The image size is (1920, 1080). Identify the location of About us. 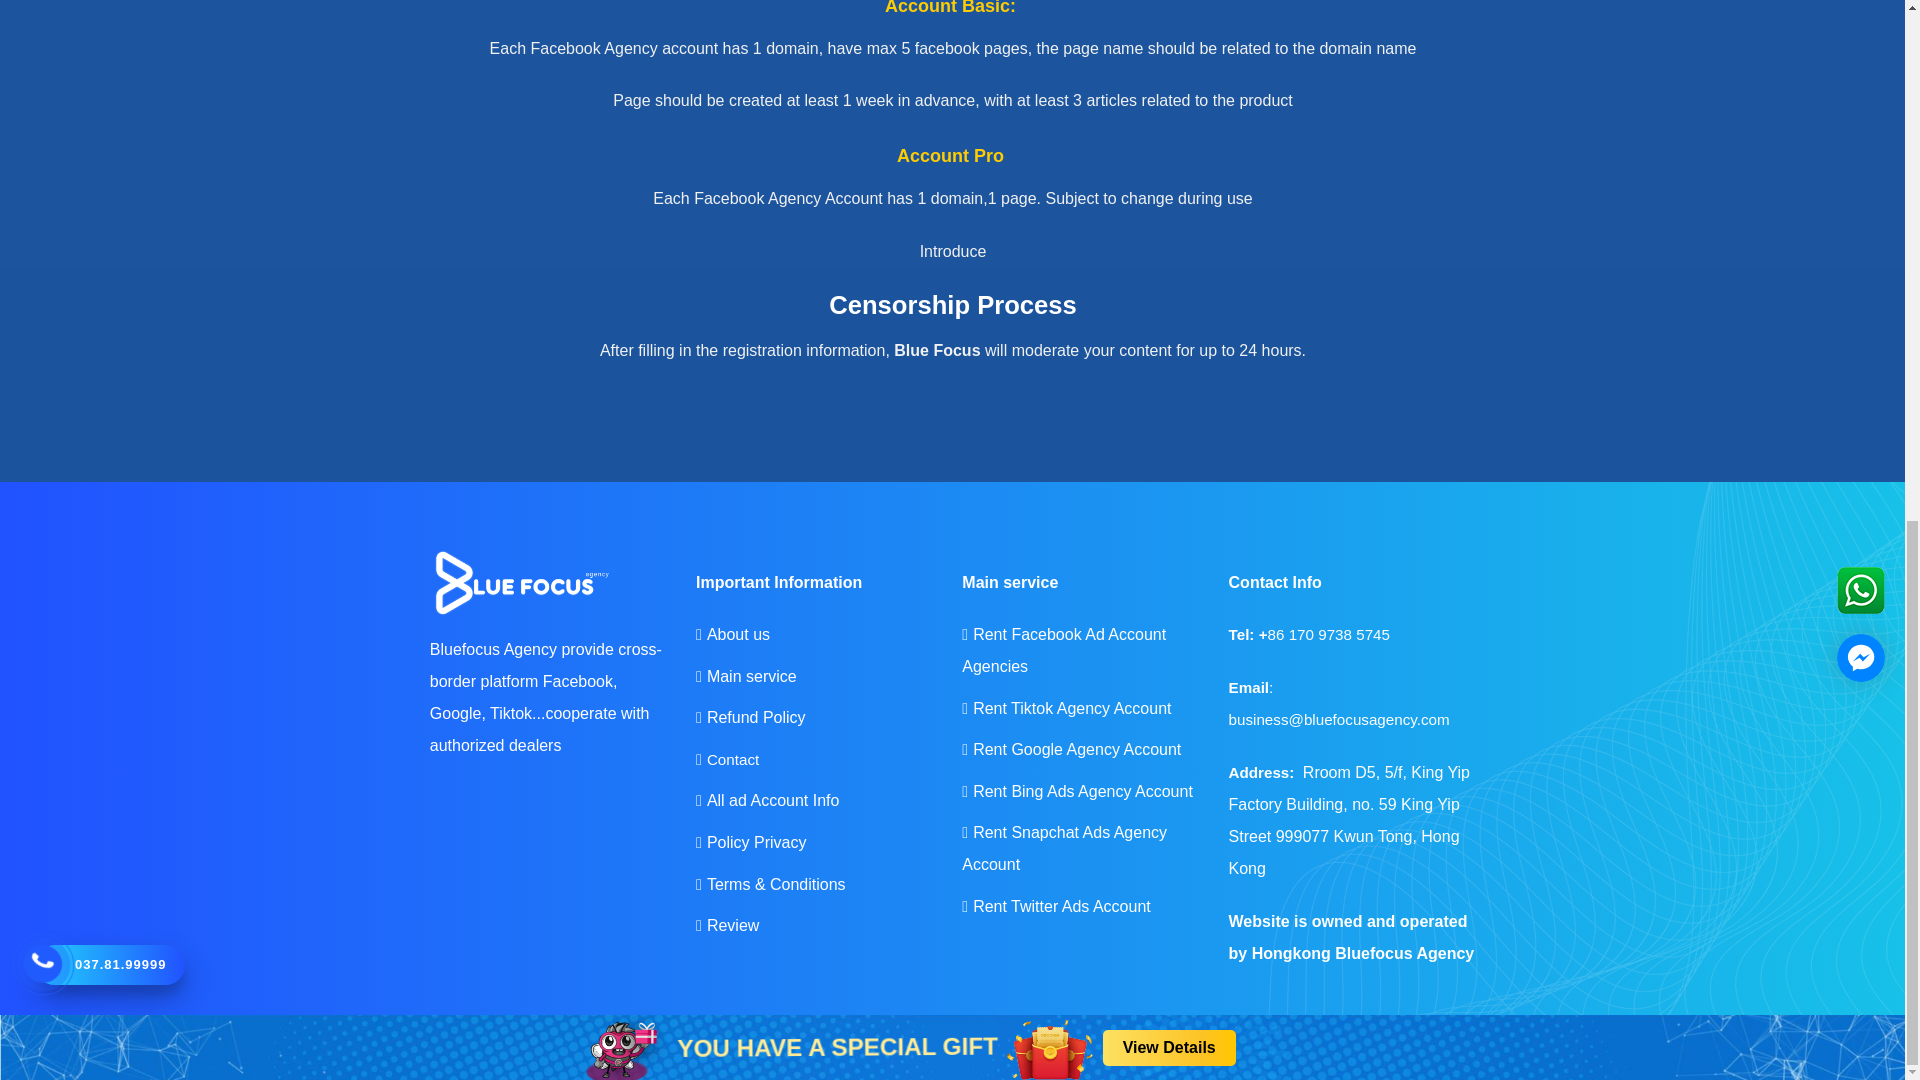
(738, 634).